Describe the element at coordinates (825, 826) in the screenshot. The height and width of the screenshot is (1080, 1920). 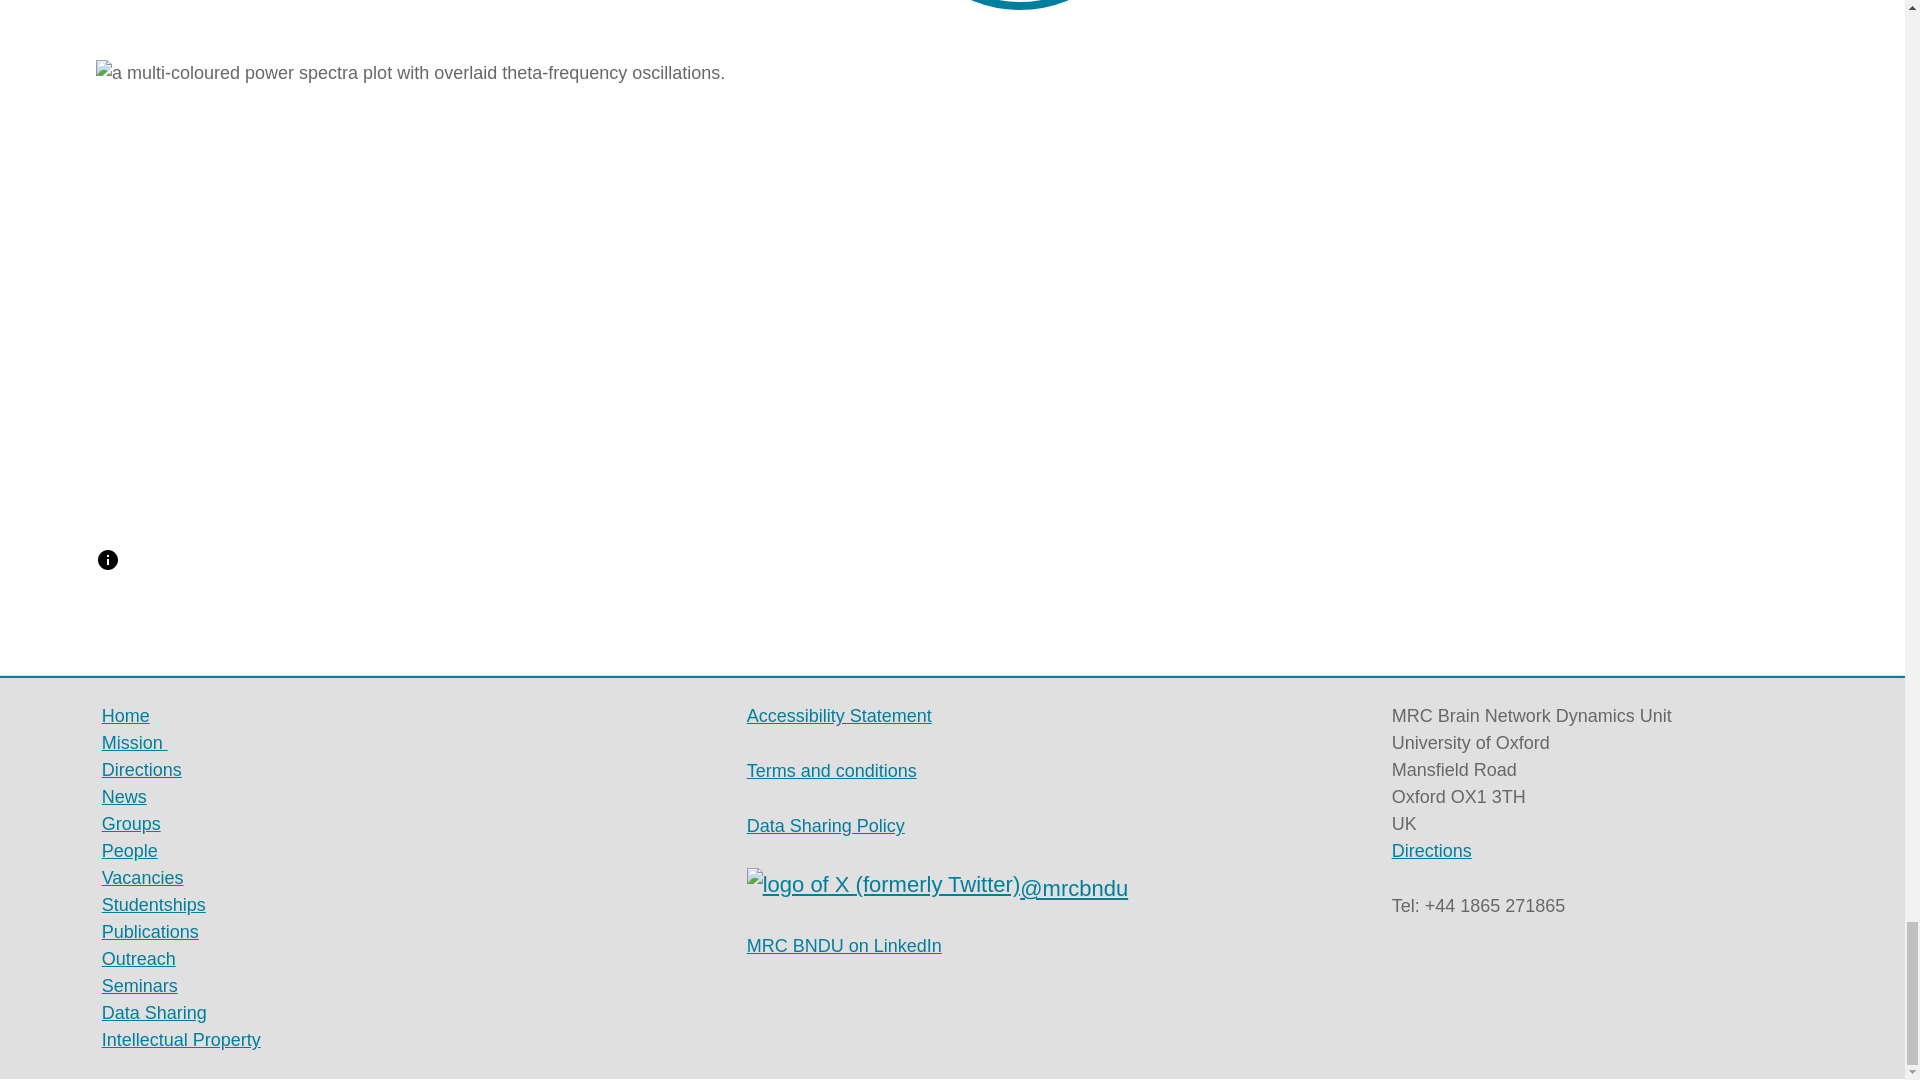
I see `Data Sharing Policy` at that location.